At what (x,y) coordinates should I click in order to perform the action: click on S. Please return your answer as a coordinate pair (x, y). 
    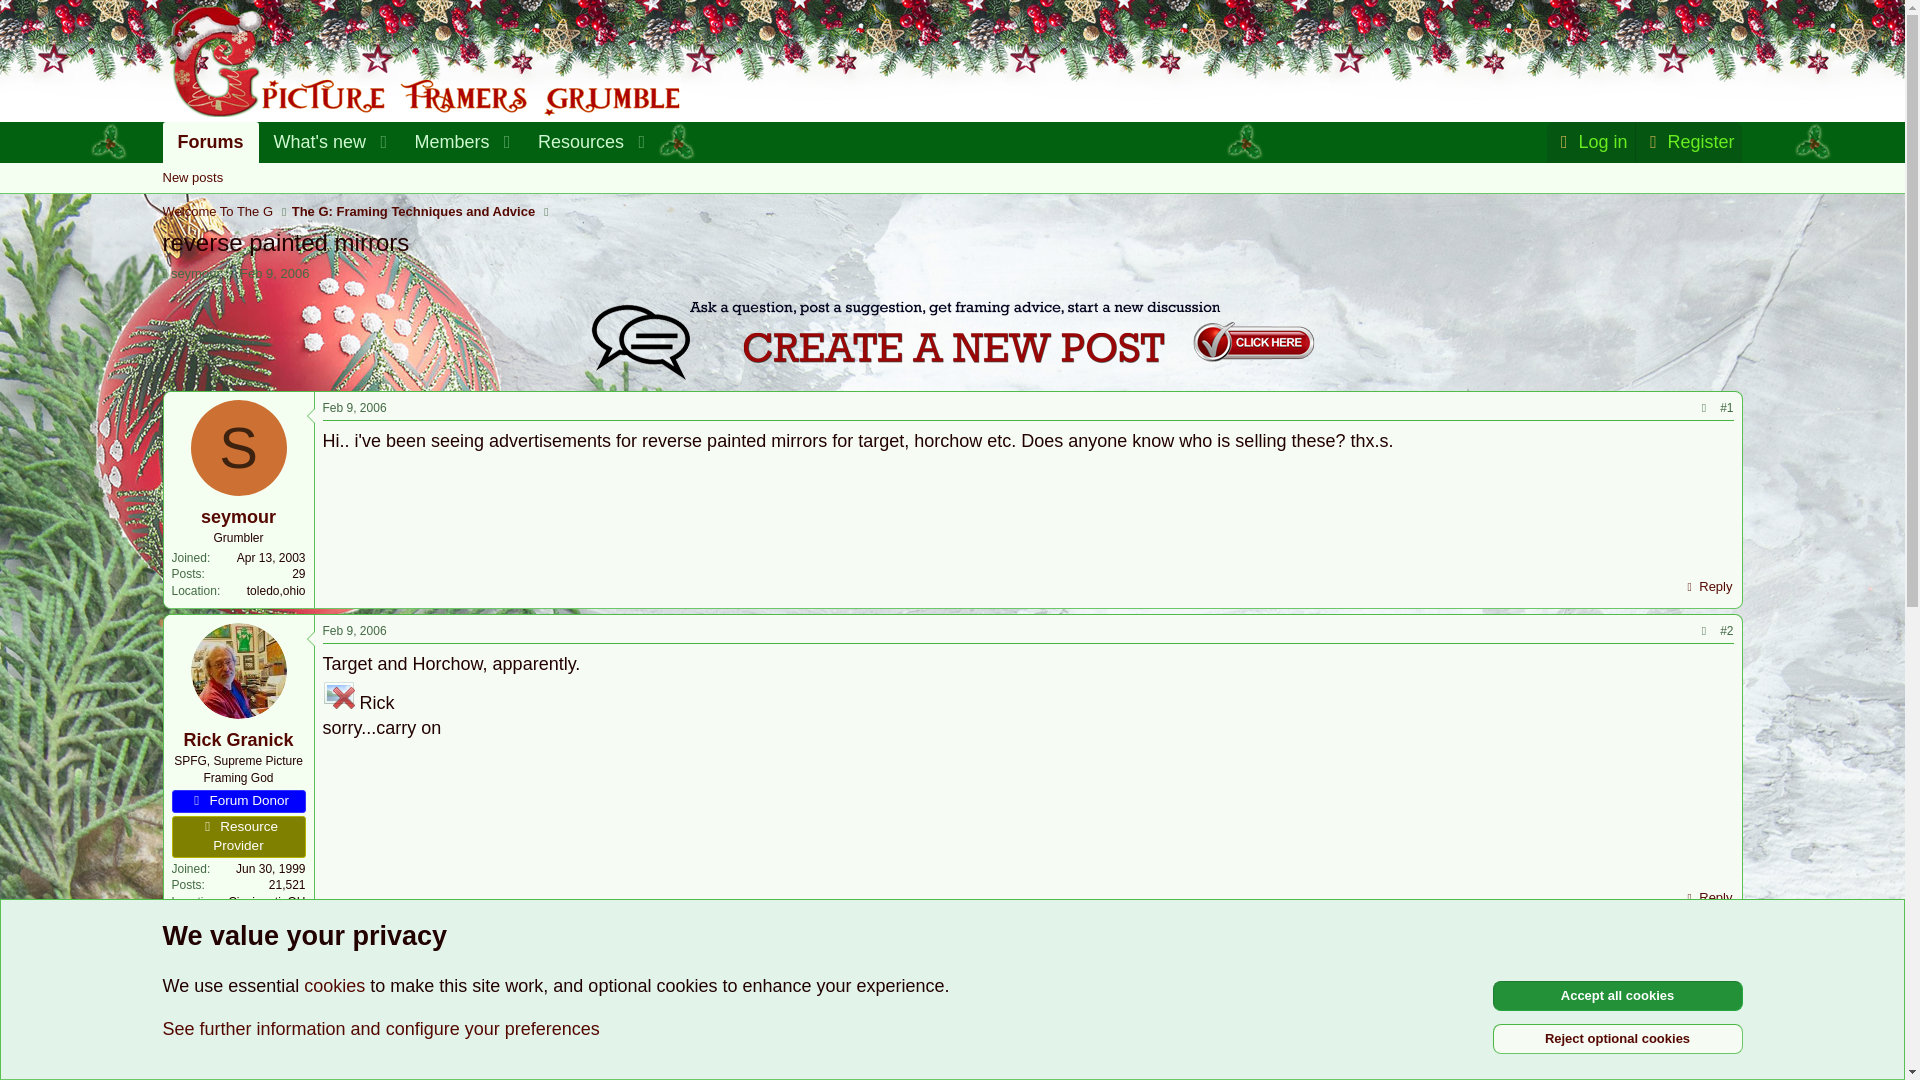
    Looking at the image, I should click on (238, 447).